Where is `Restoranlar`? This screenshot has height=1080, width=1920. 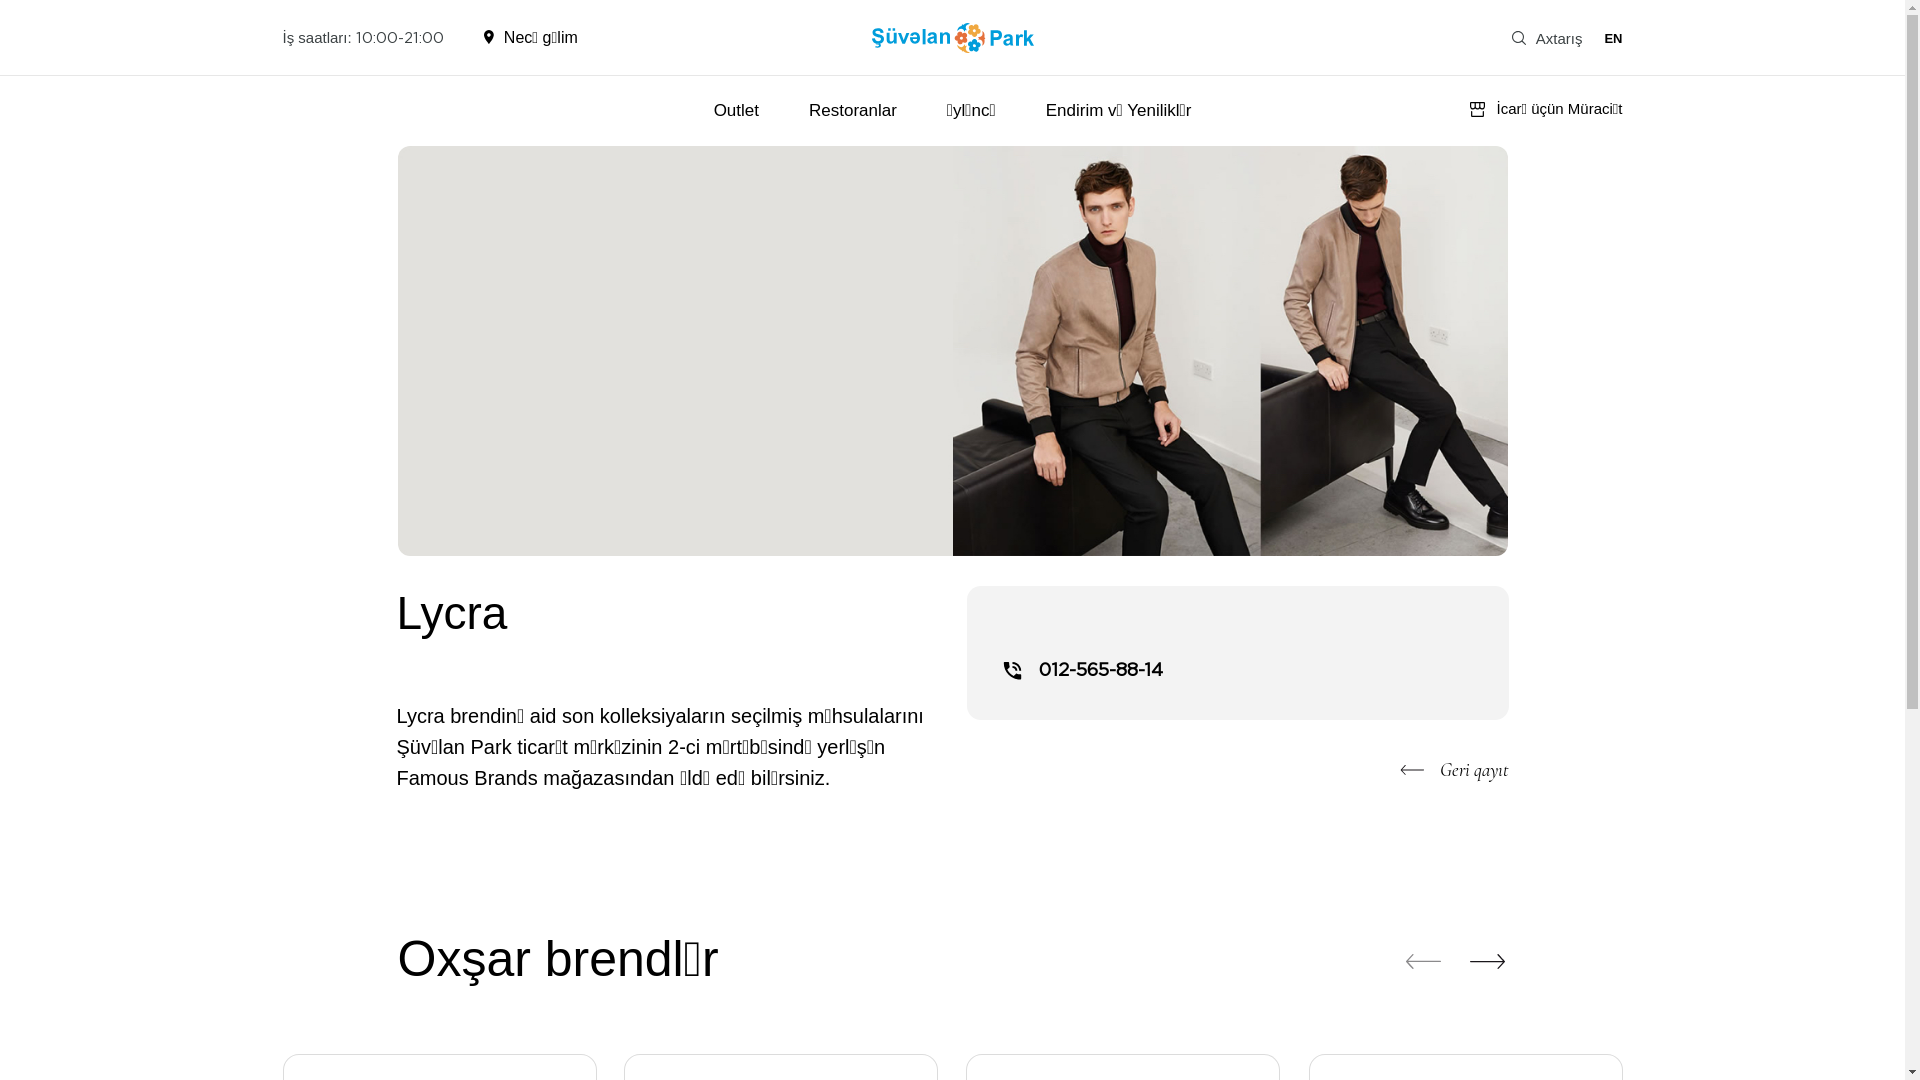
Restoranlar is located at coordinates (853, 111).